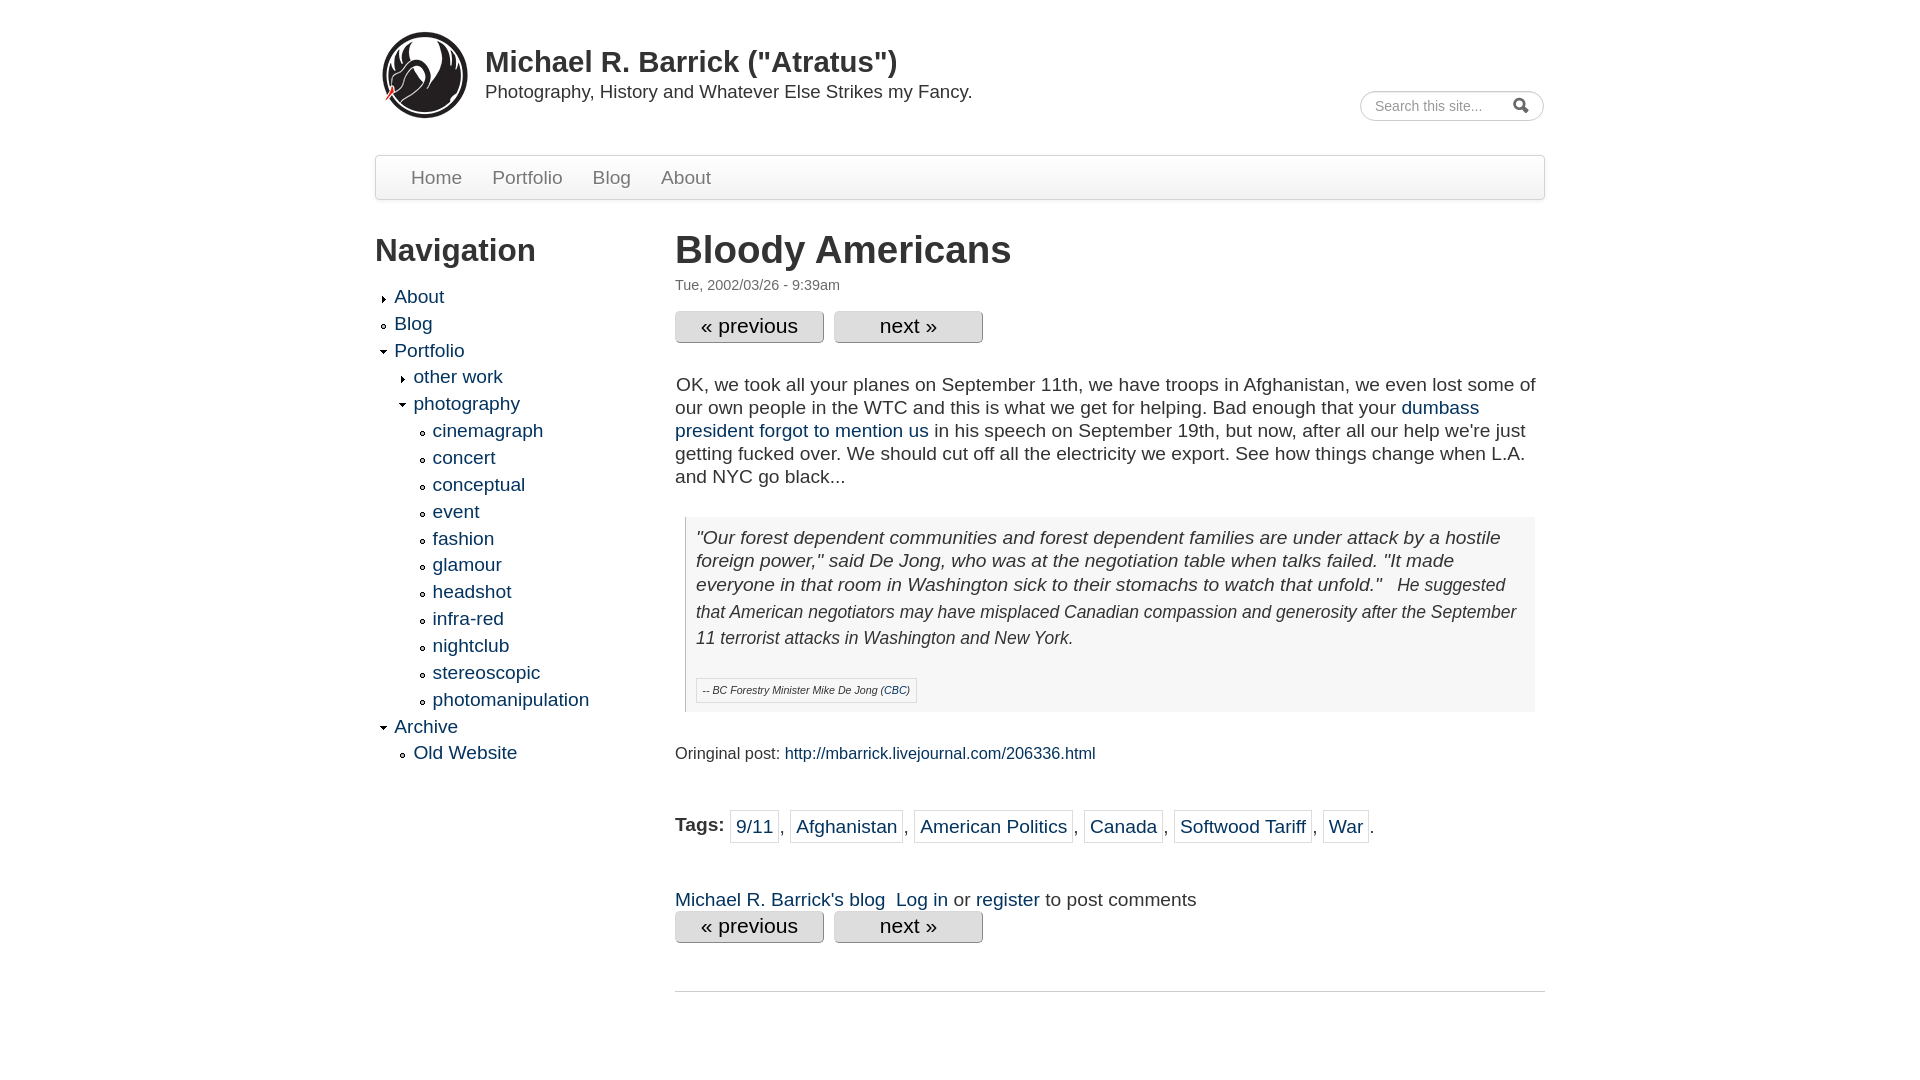 This screenshot has height=1080, width=1920. I want to click on Home, so click(436, 176).